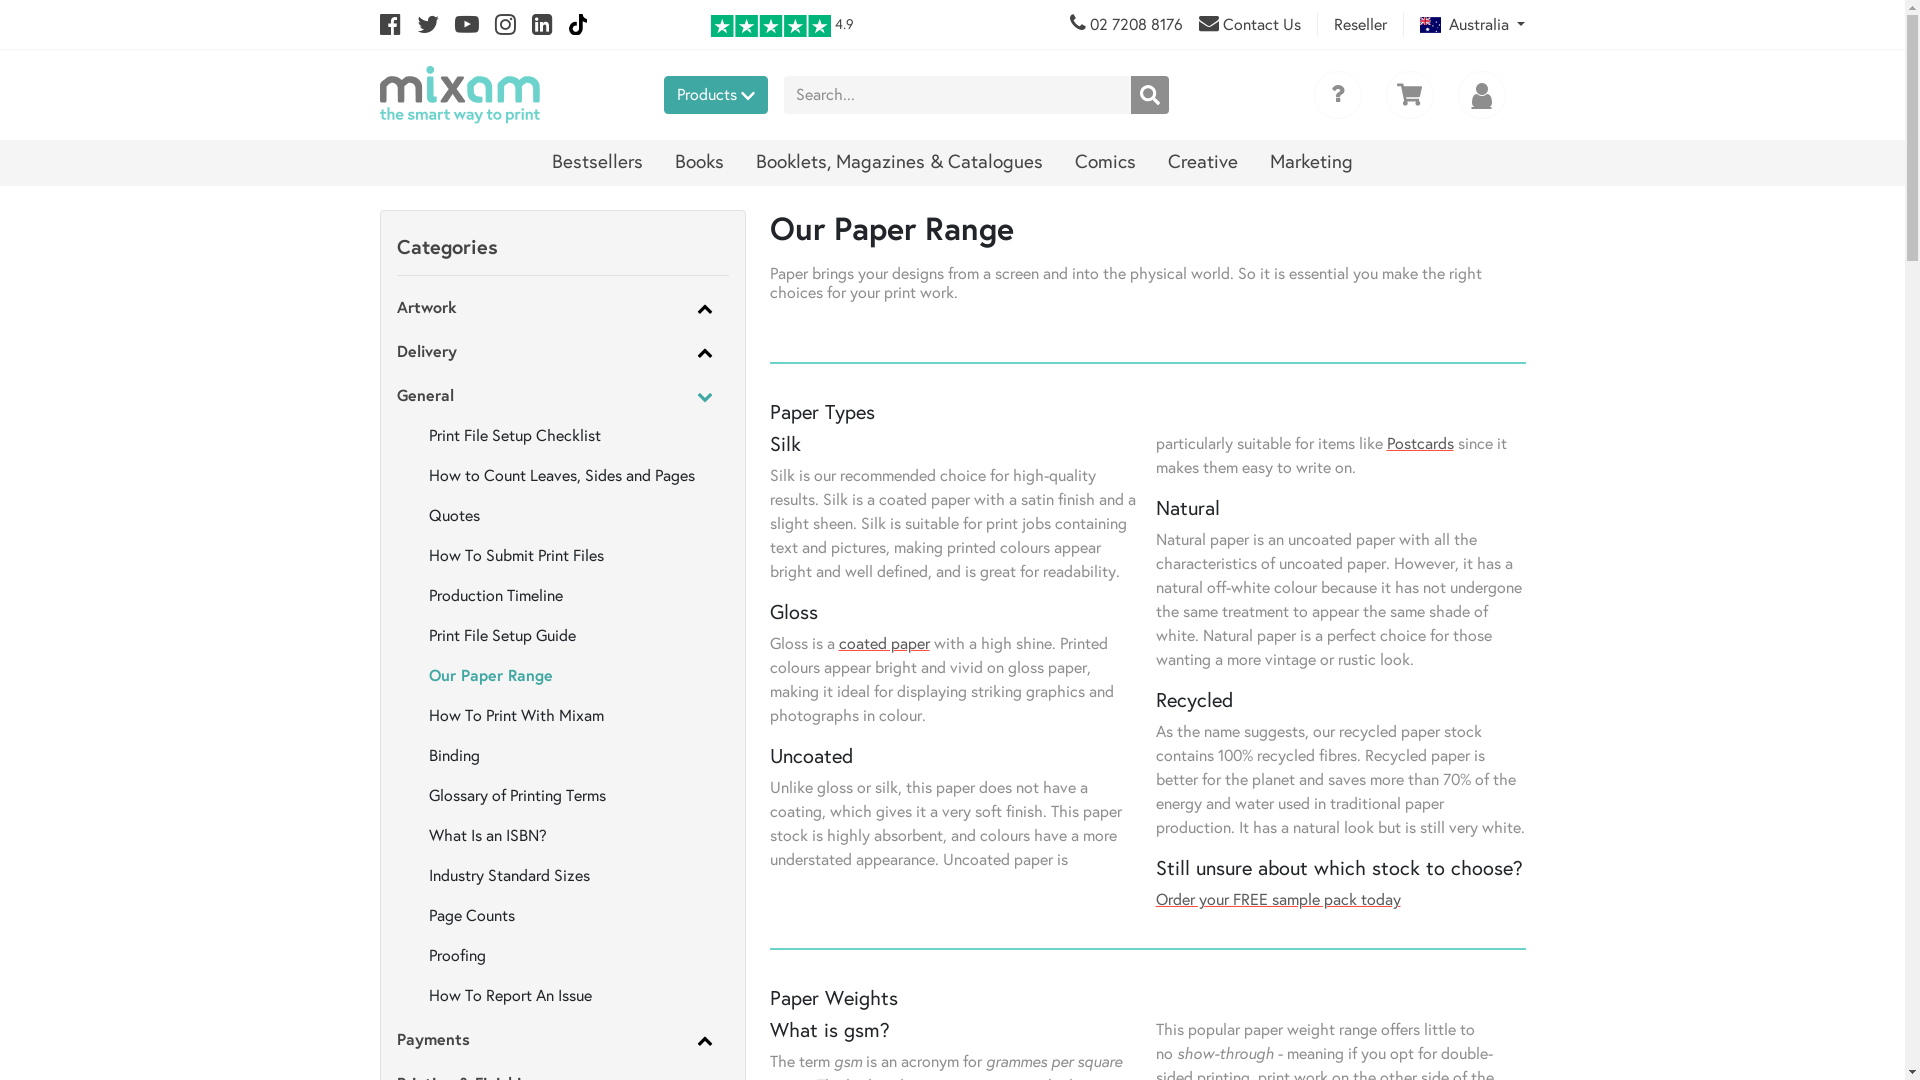 This screenshot has width=1920, height=1080. Describe the element at coordinates (782, 24) in the screenshot. I see `4.9` at that location.